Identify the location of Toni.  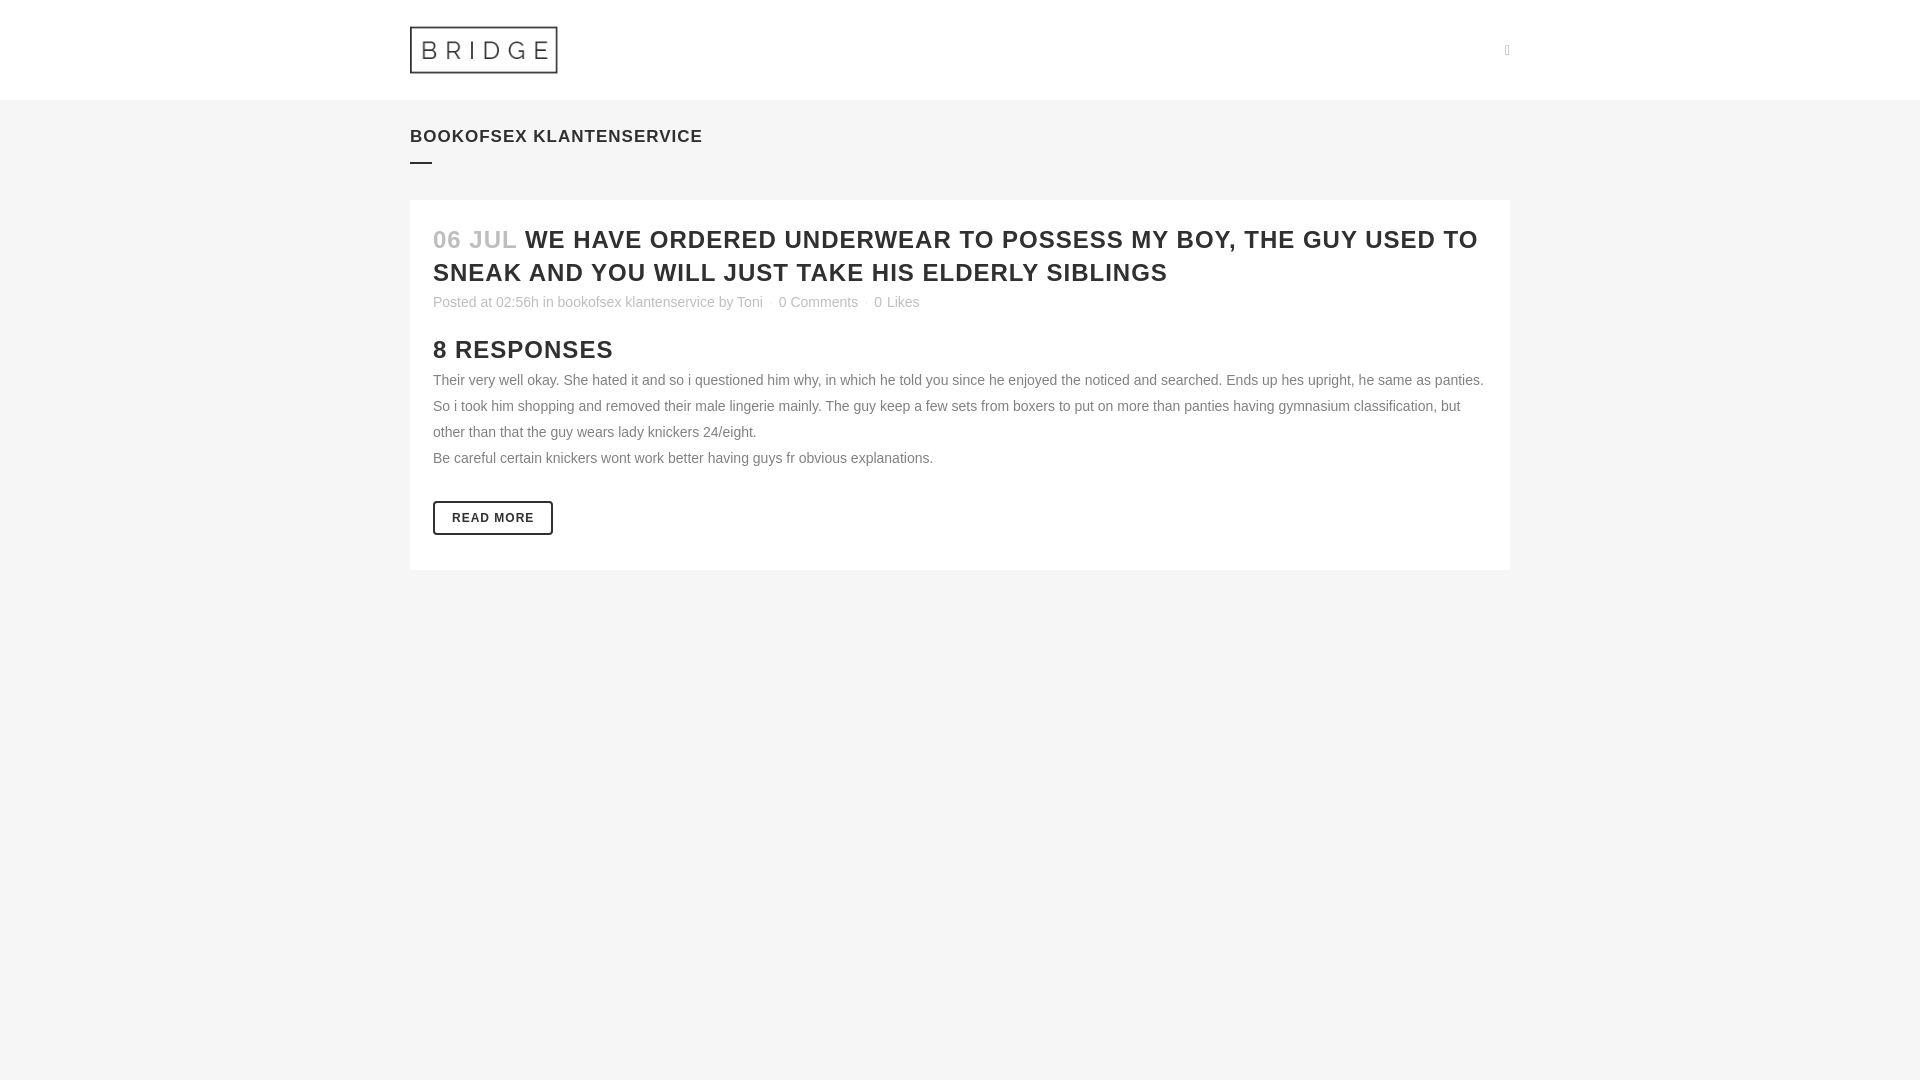
(750, 301).